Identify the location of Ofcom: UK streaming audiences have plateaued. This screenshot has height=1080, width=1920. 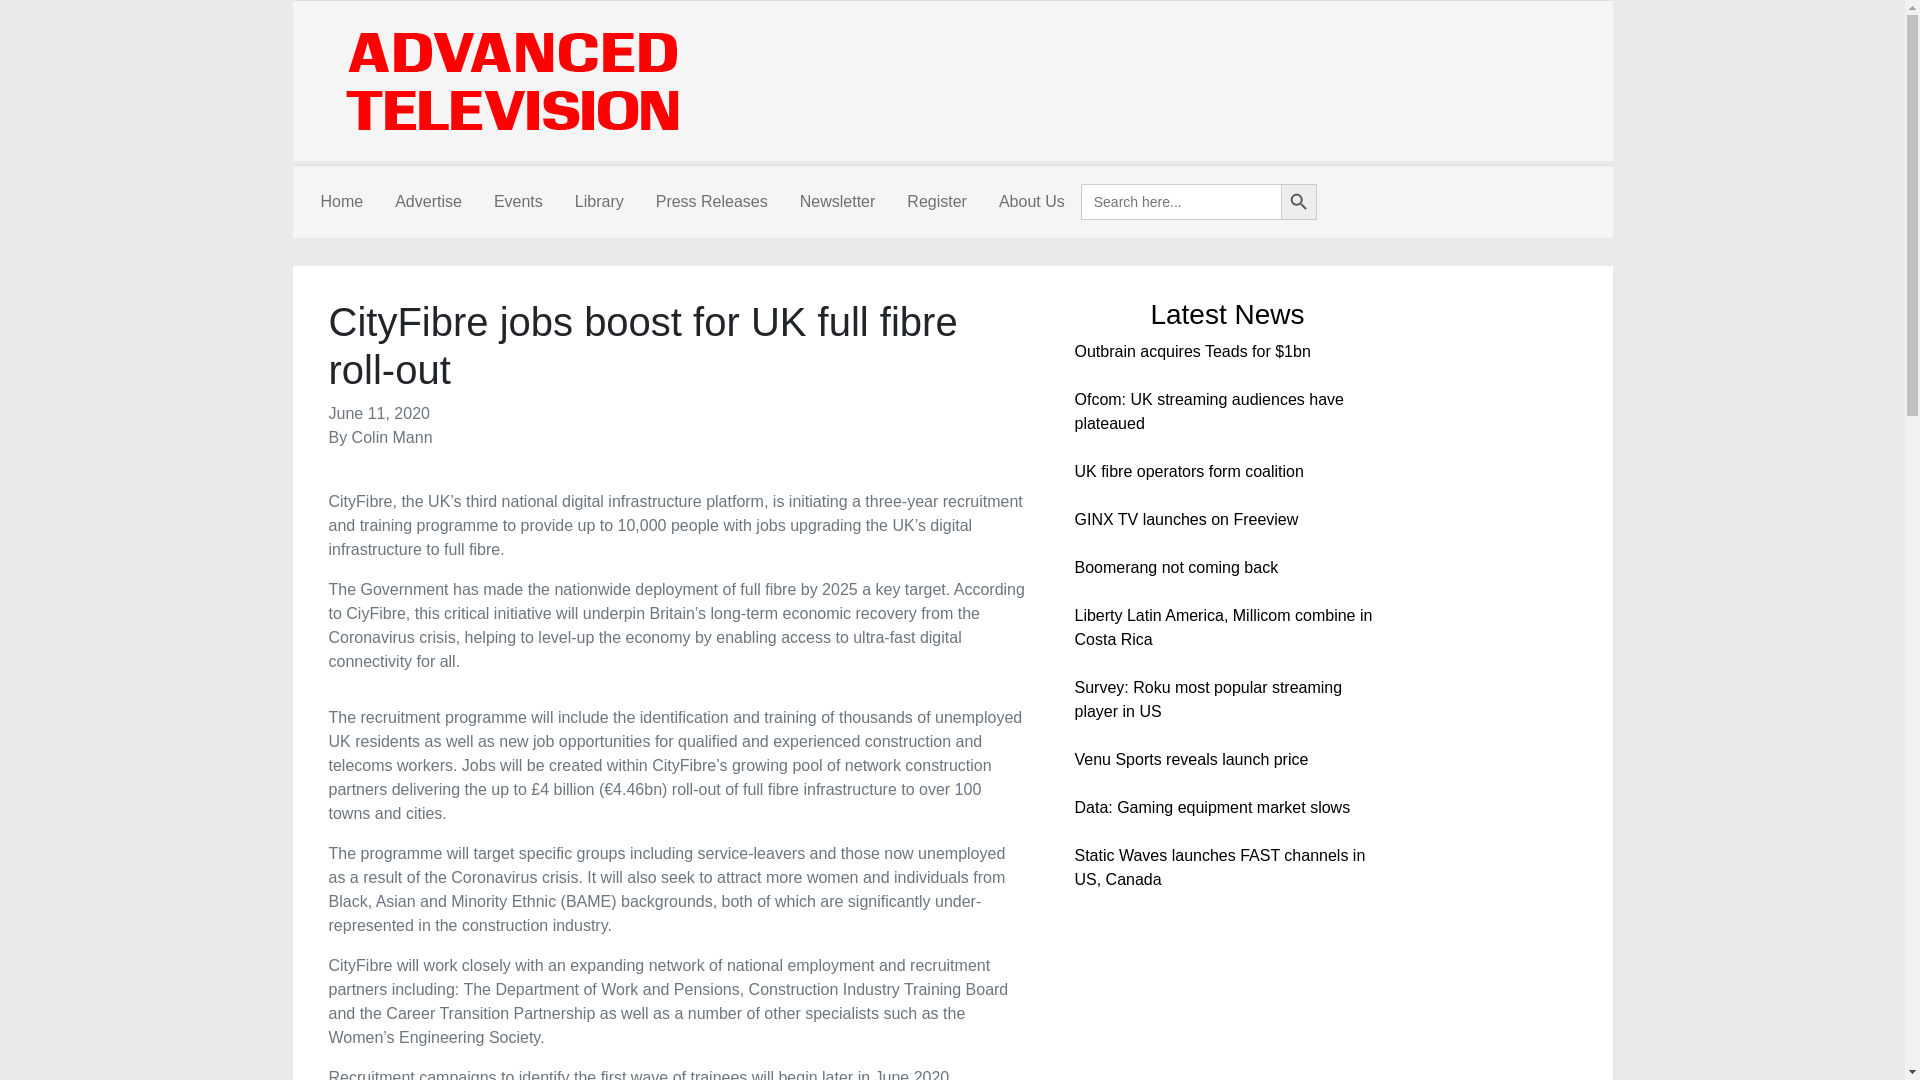
(1208, 411).